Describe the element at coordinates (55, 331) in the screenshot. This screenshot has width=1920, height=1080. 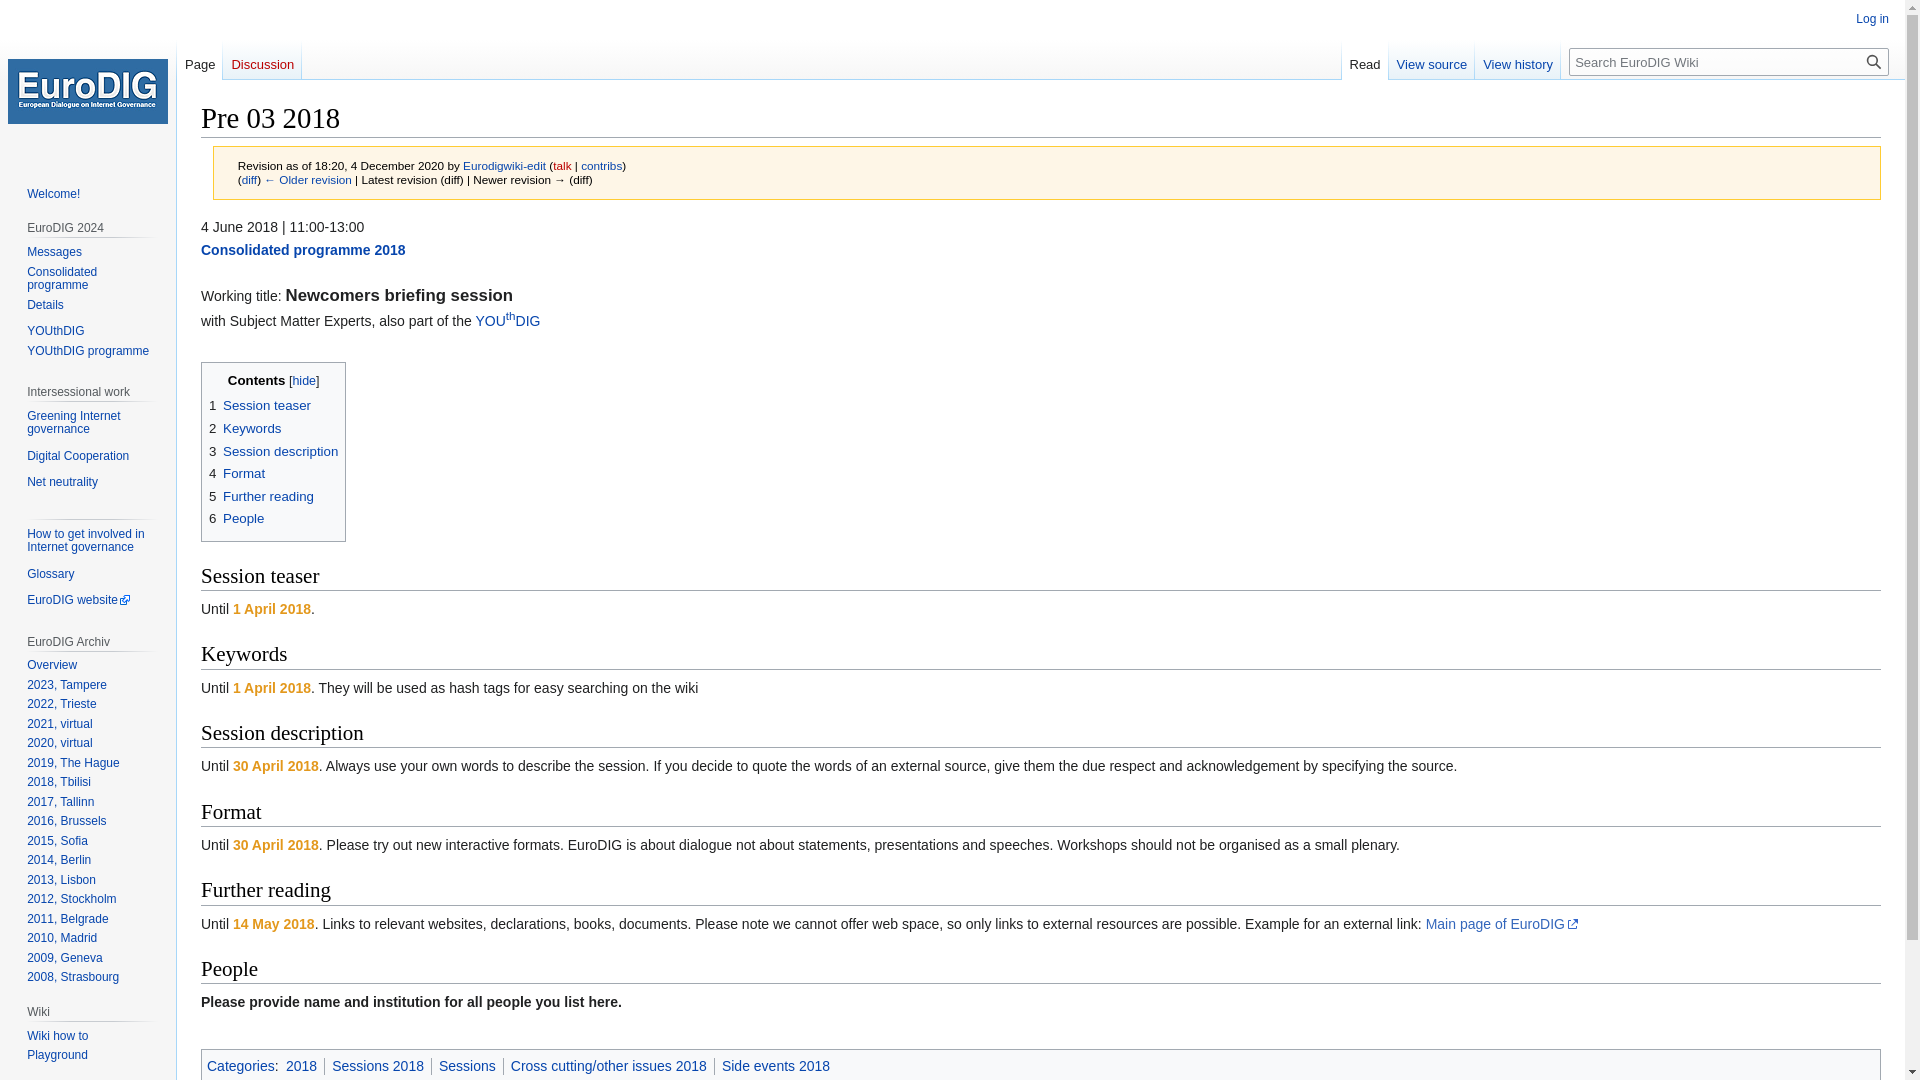
I see `YOUthDIG` at that location.